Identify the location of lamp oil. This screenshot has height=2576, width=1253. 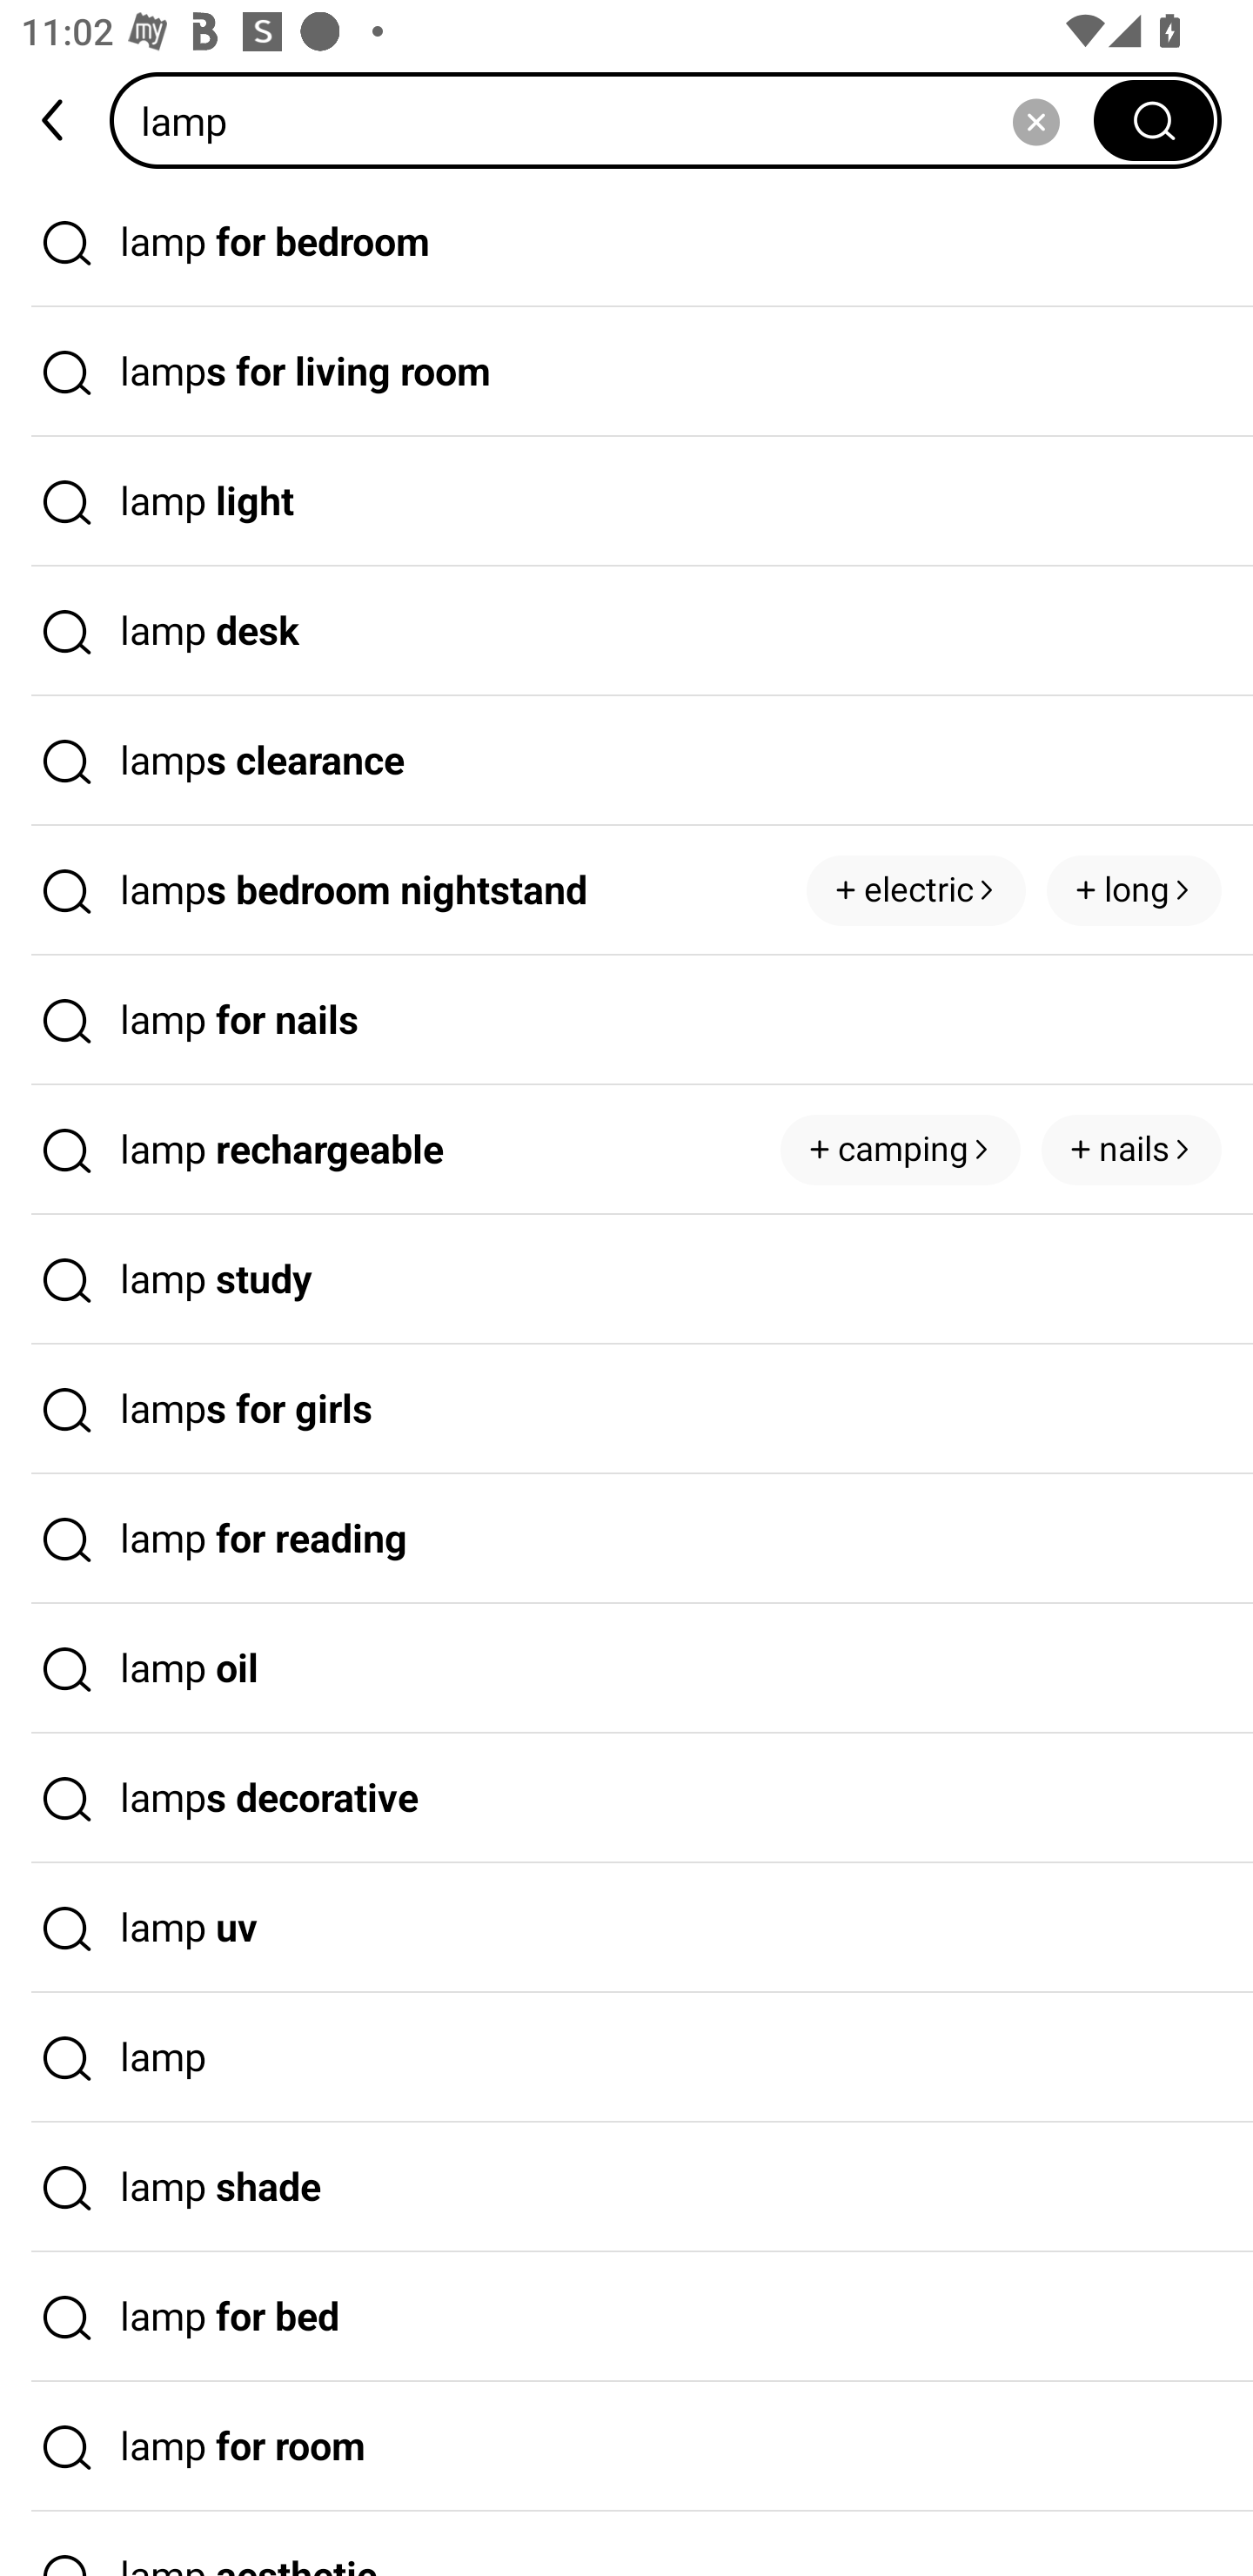
(626, 1669).